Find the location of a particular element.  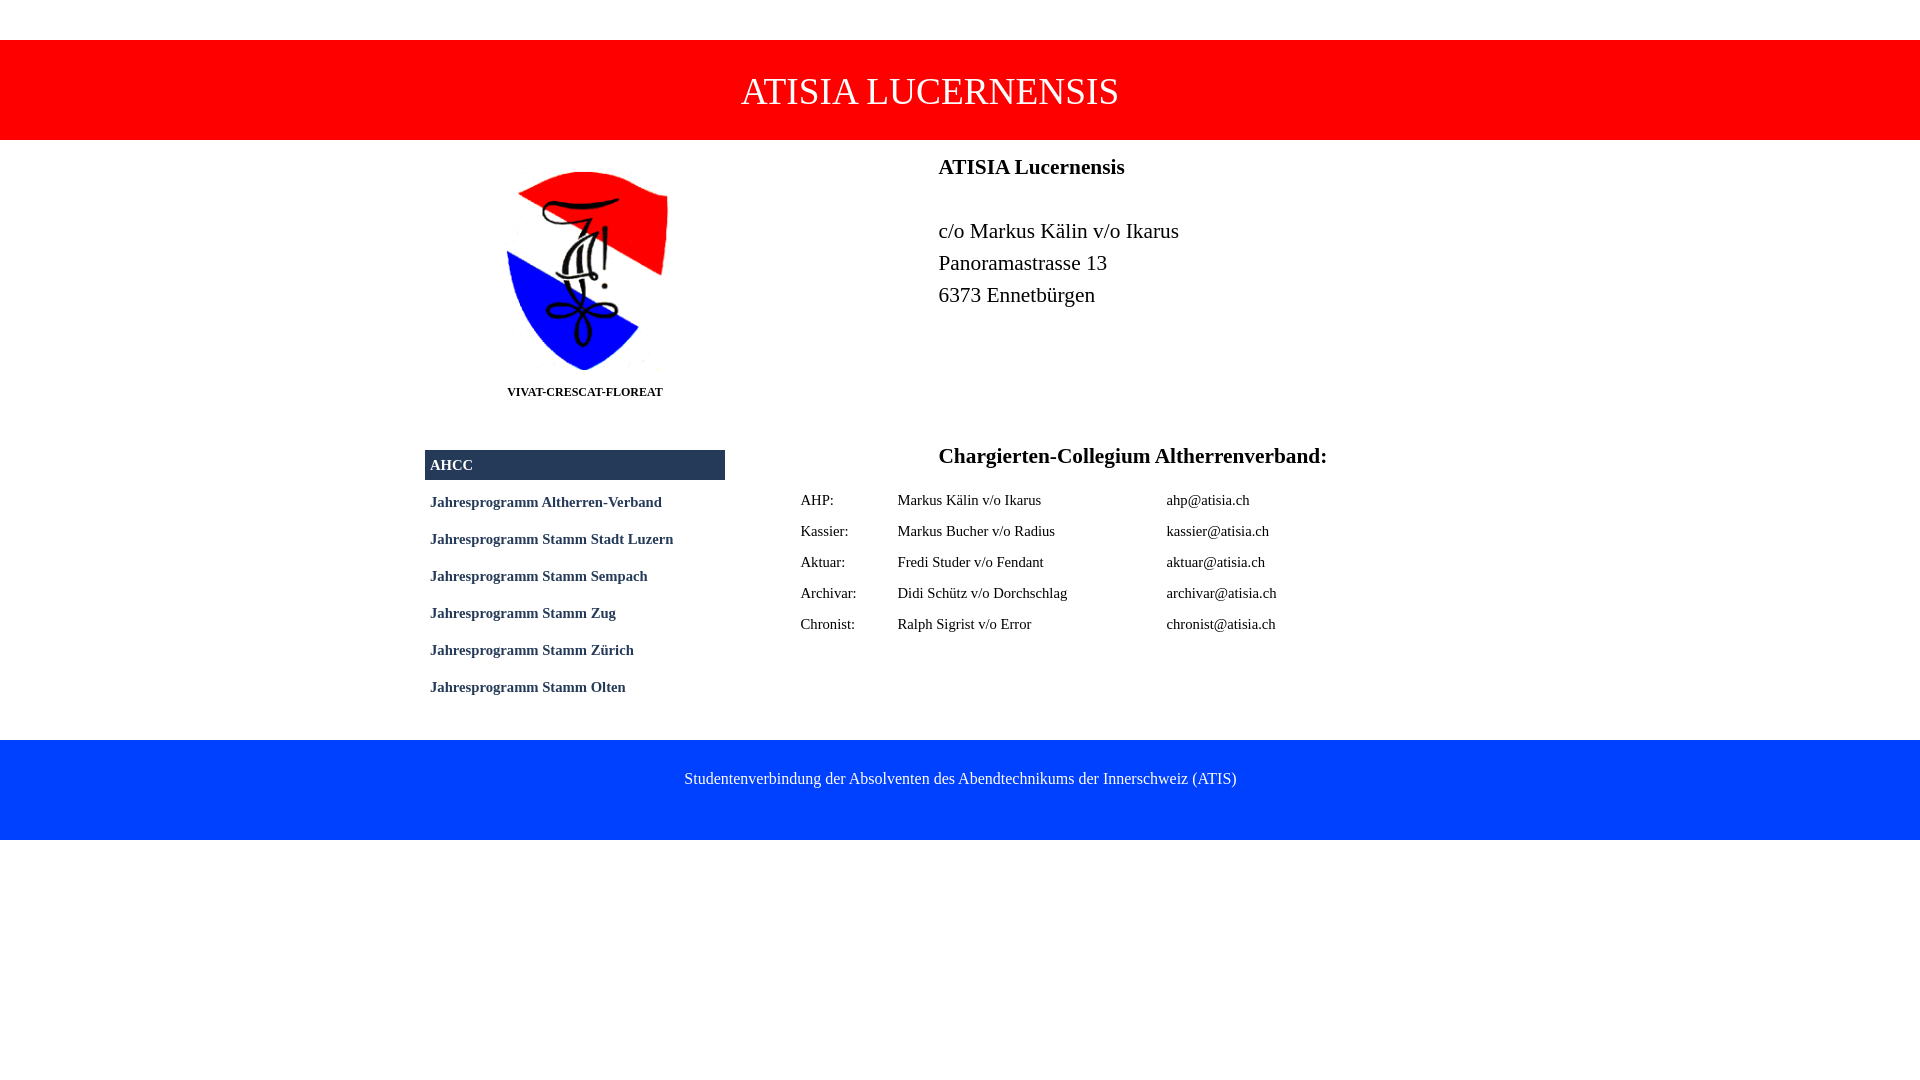

Jahresprogramm Stamm Stadt Luzern is located at coordinates (575, 539).